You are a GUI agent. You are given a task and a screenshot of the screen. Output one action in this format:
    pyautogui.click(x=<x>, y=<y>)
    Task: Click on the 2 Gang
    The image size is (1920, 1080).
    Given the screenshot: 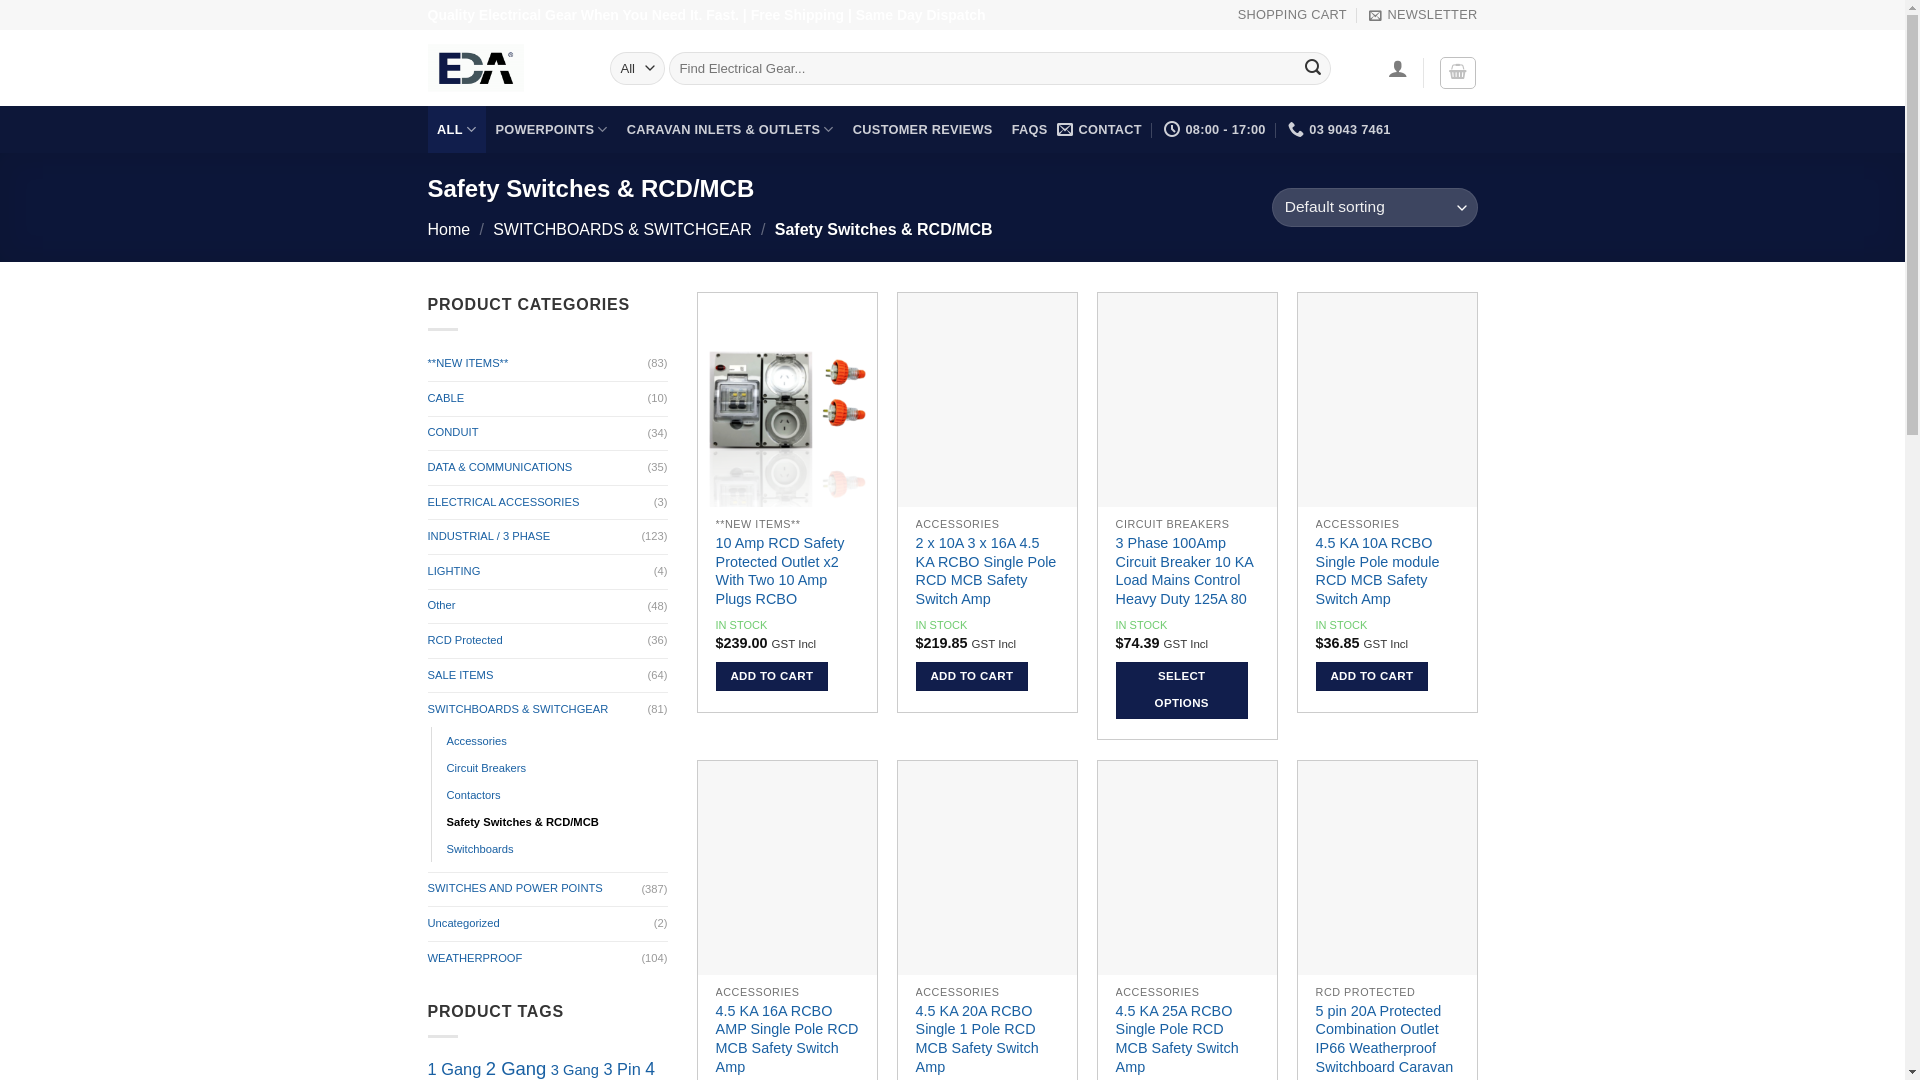 What is the action you would take?
    pyautogui.click(x=516, y=1068)
    